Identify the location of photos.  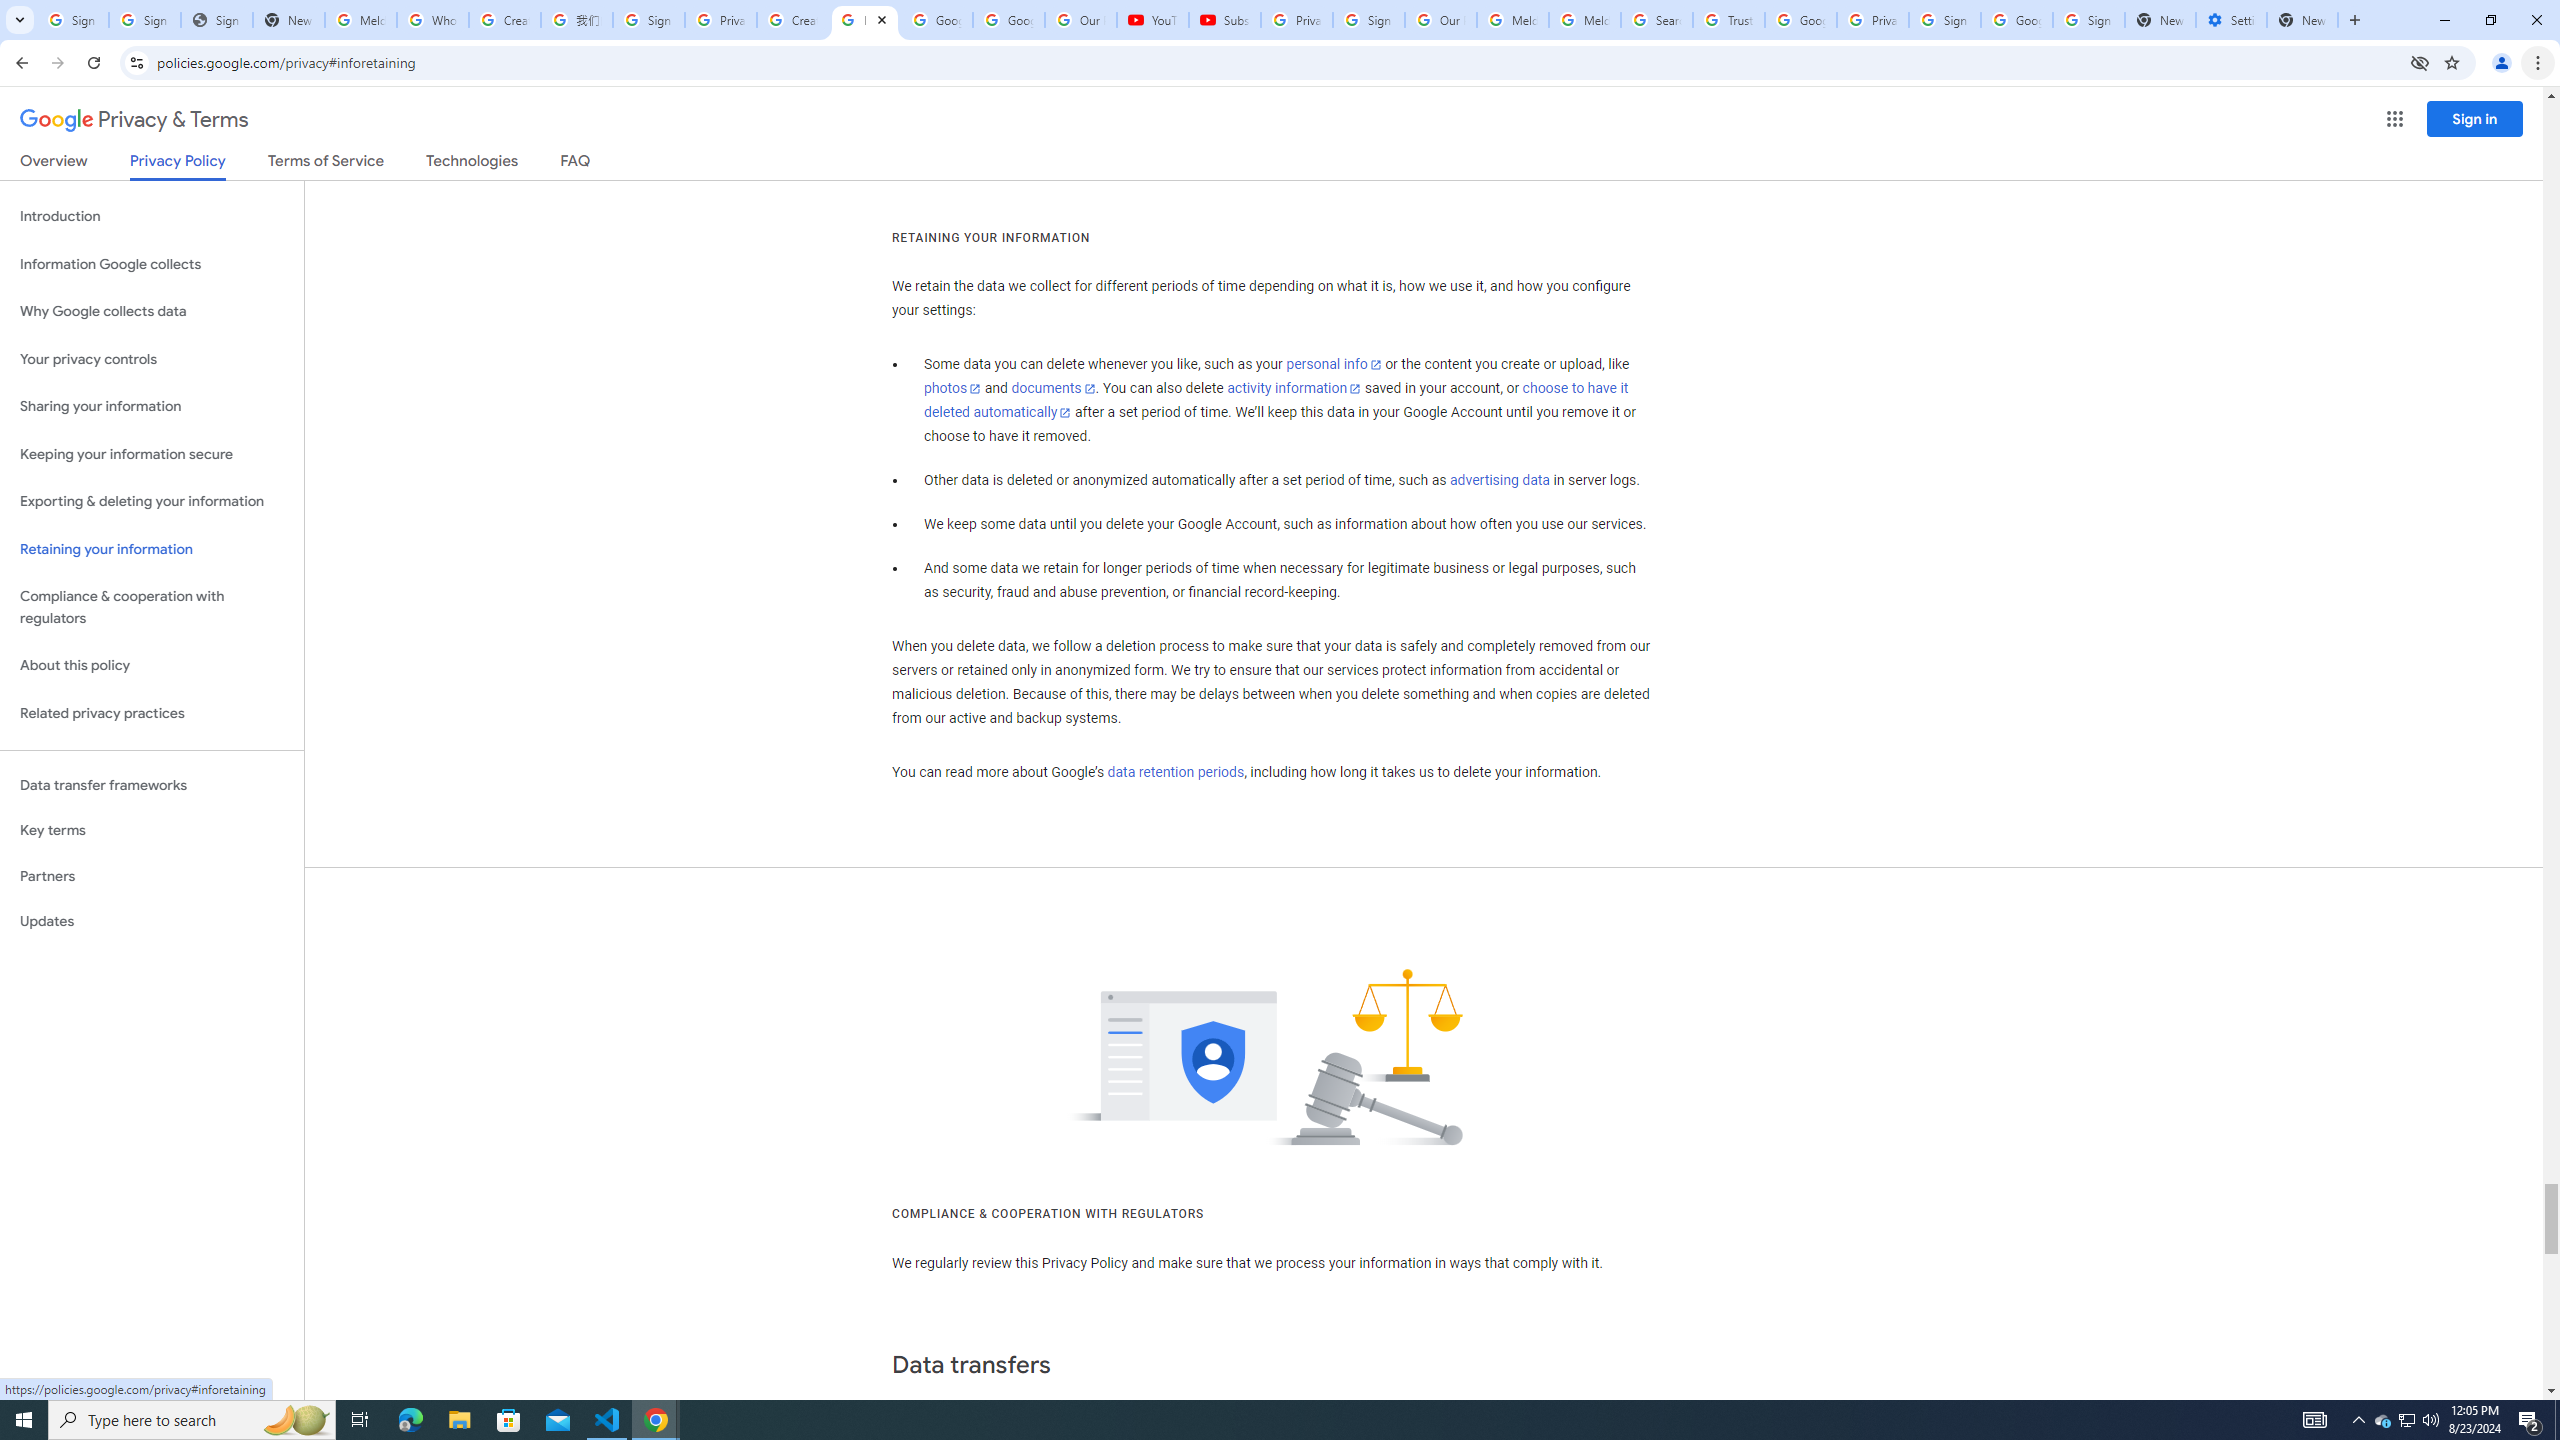
(954, 388).